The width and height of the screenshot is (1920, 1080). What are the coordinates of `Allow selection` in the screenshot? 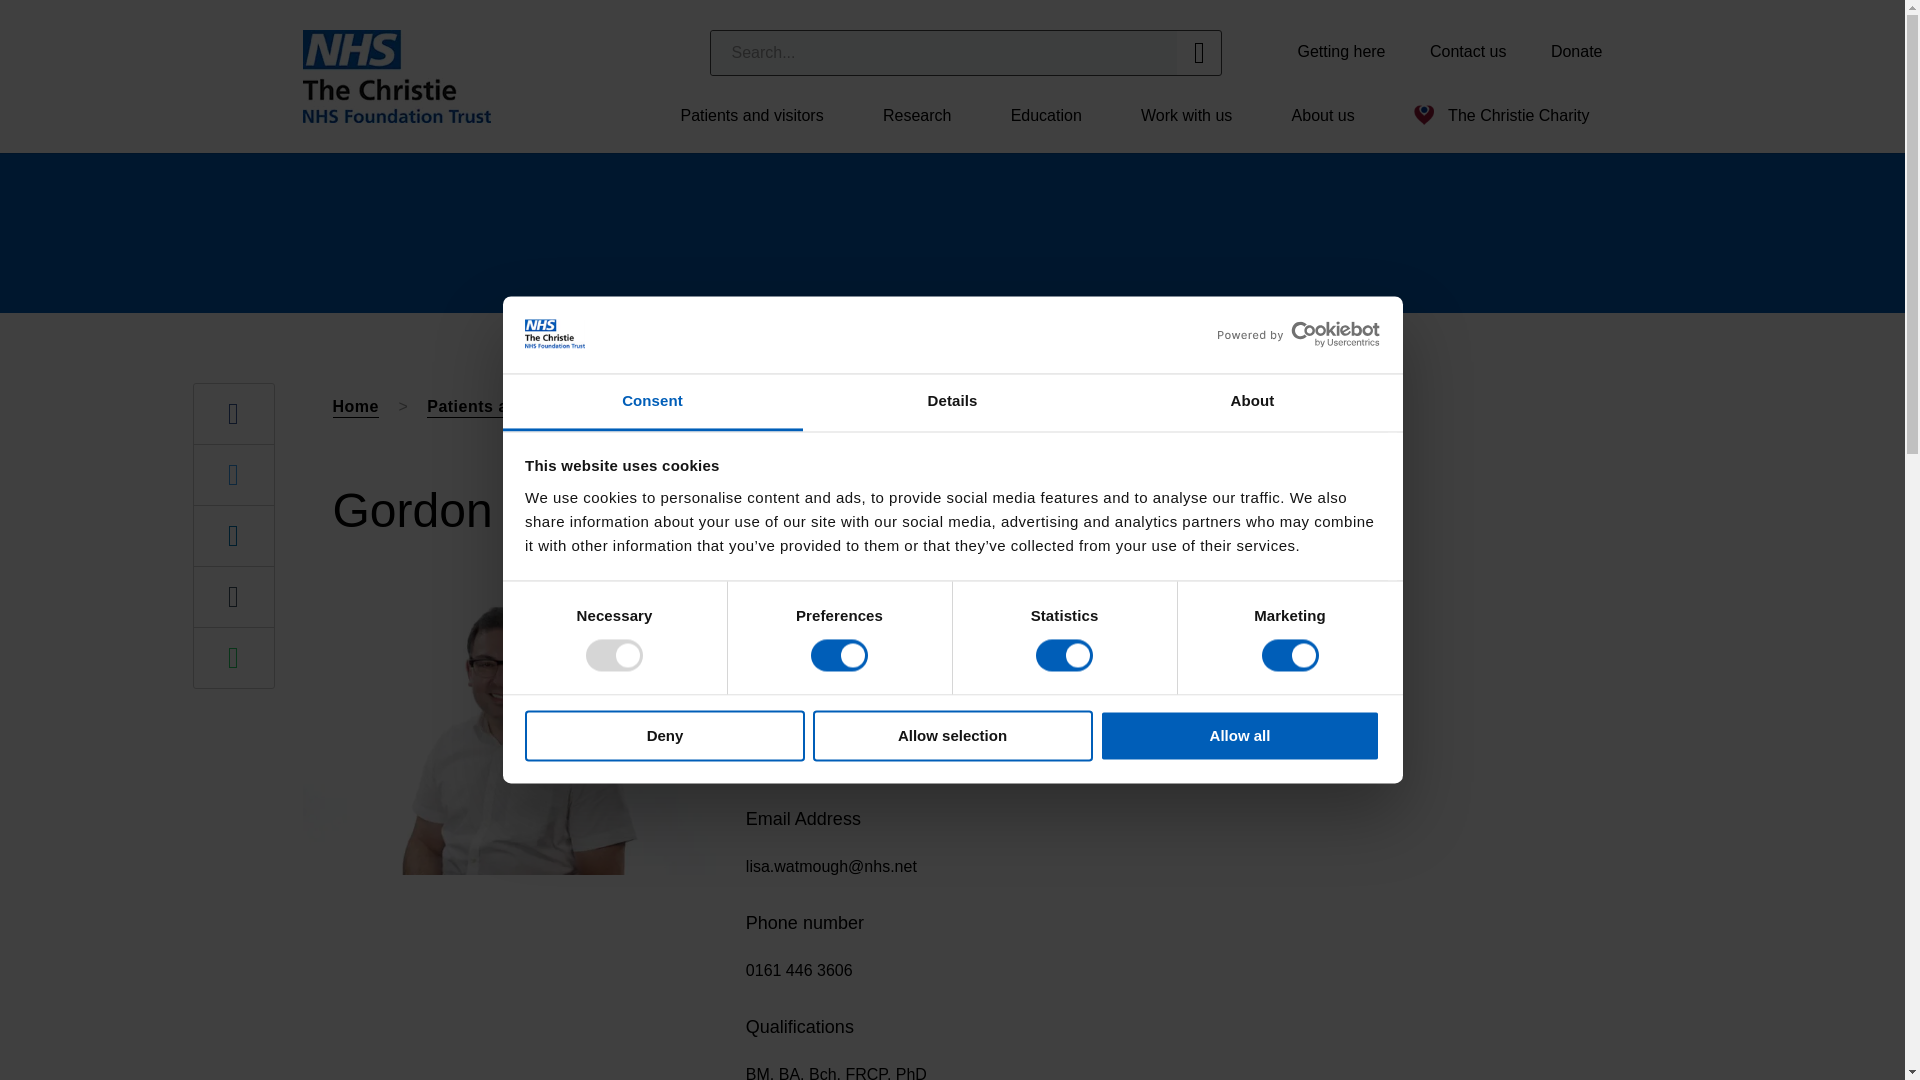 It's located at (952, 735).